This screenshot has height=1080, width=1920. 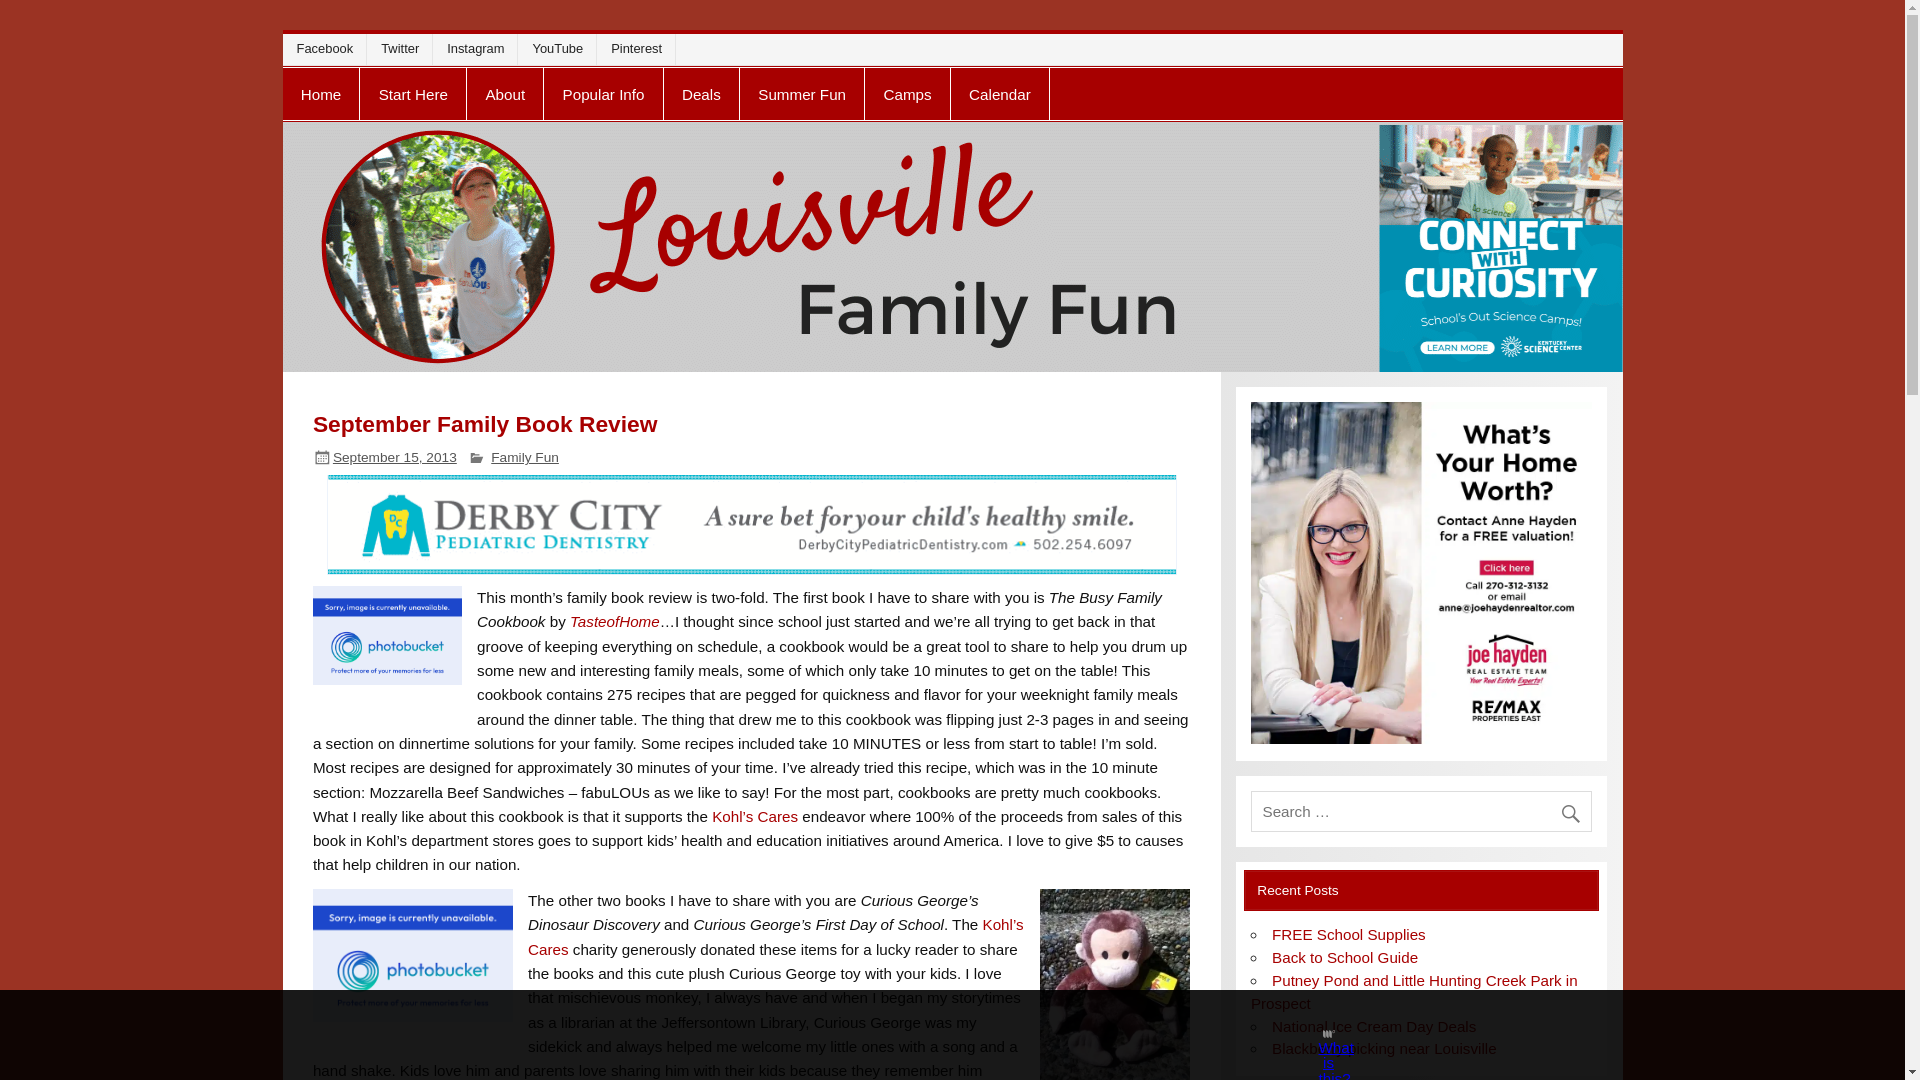 What do you see at coordinates (480, 48) in the screenshot?
I see `Instagram` at bounding box center [480, 48].